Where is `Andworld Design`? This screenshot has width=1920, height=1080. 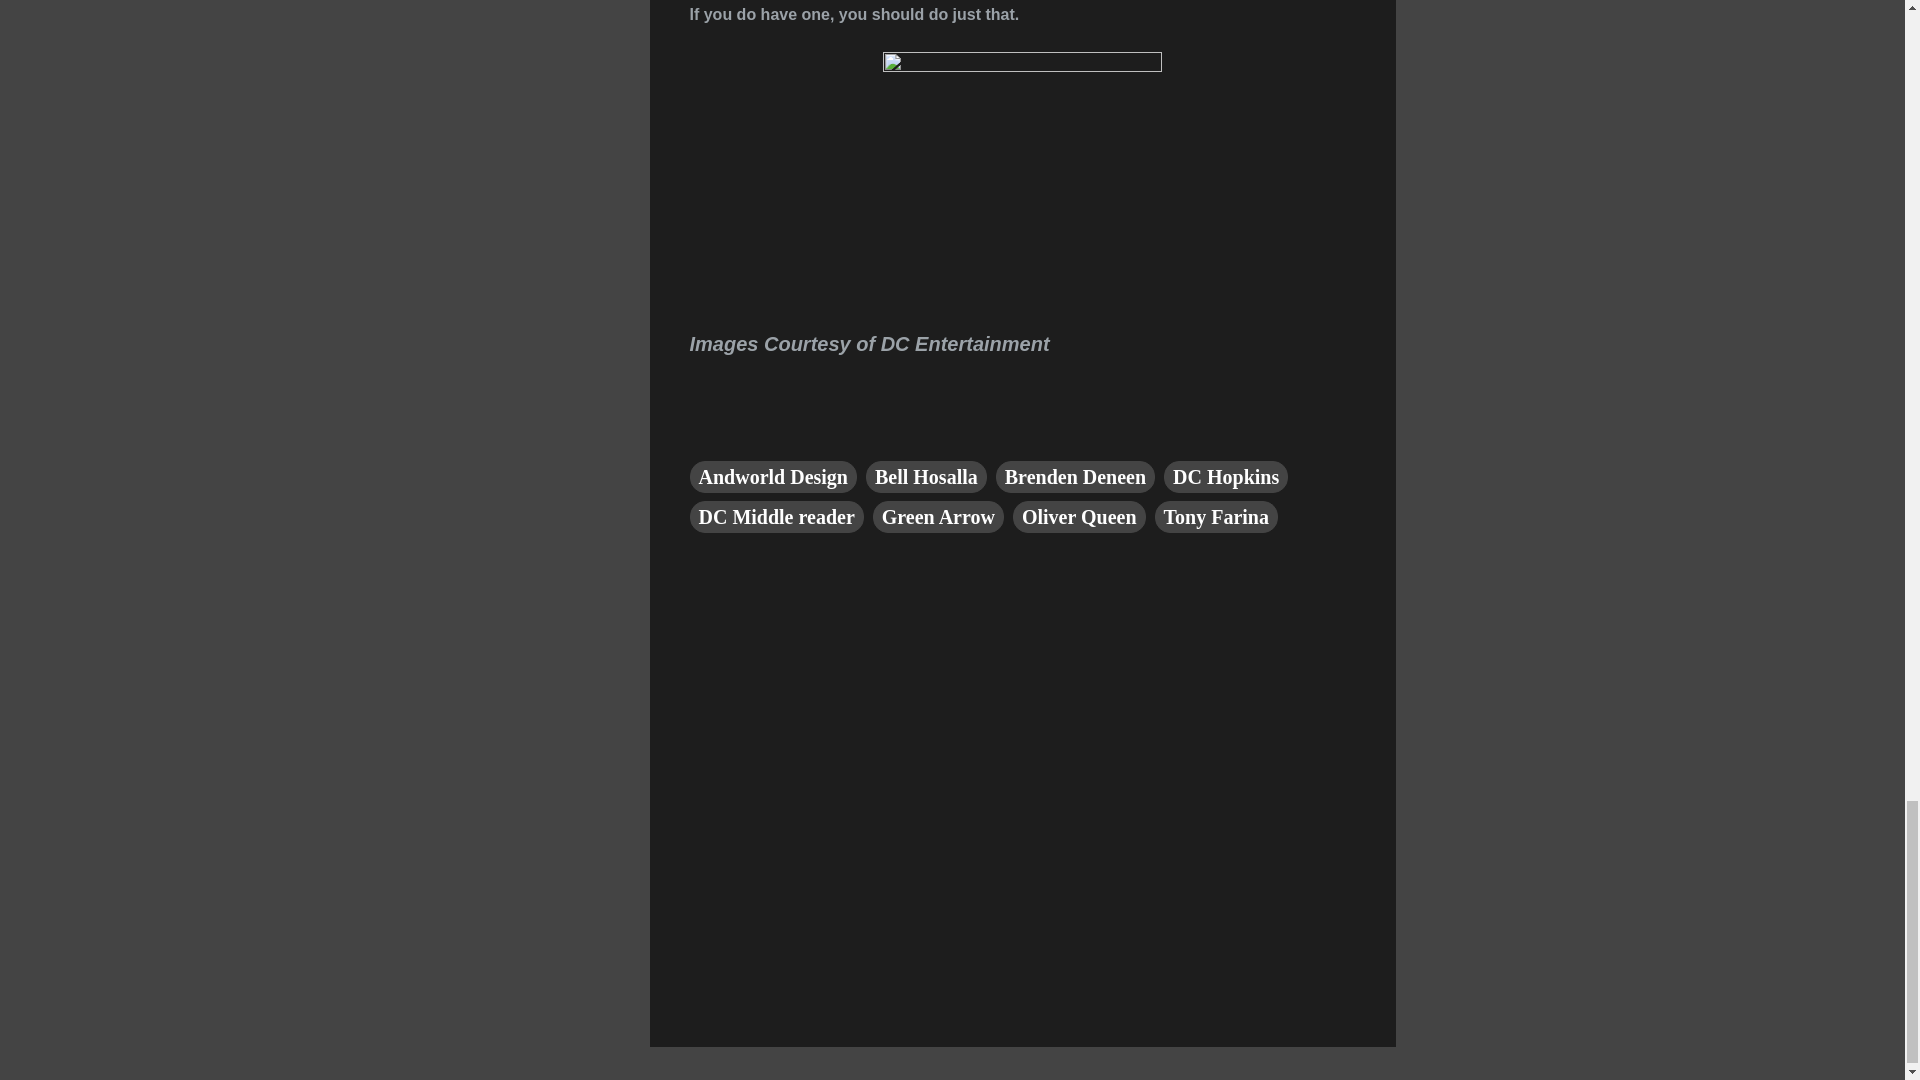 Andworld Design is located at coordinates (772, 476).